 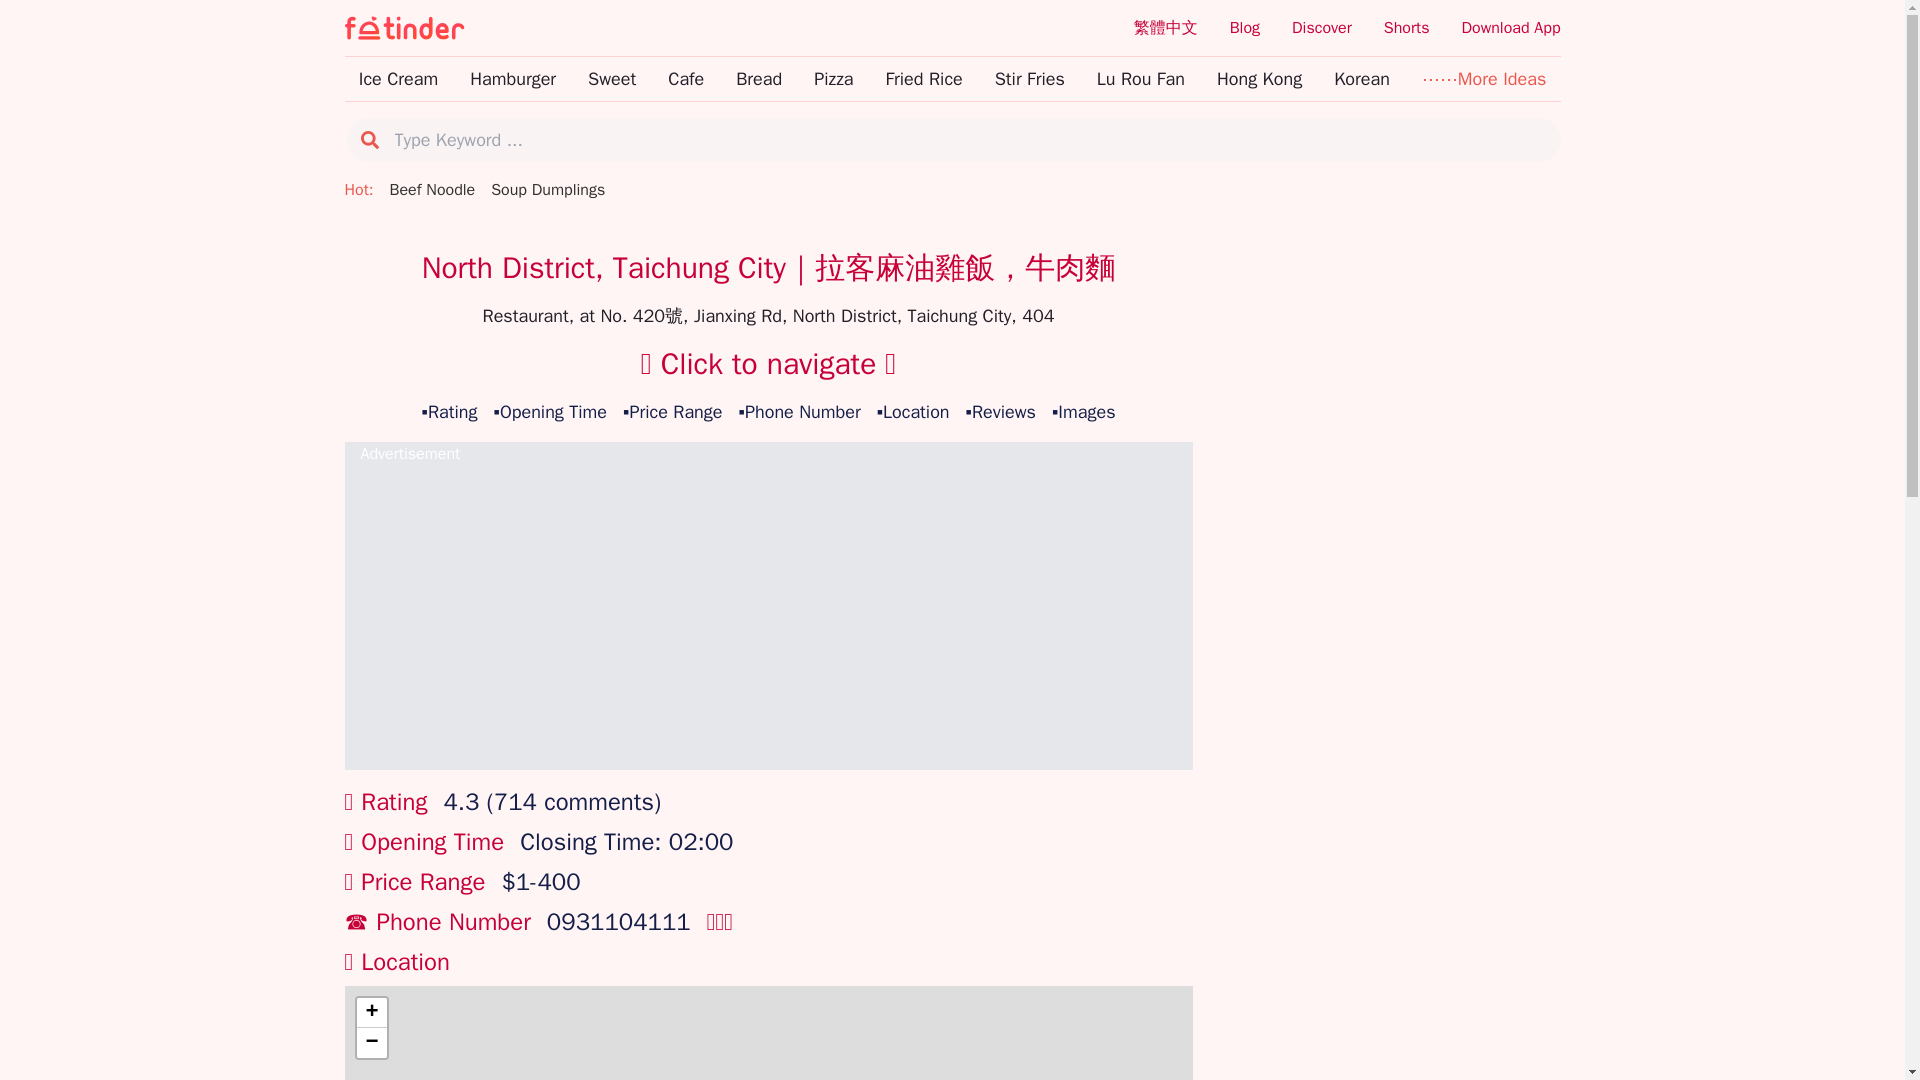 What do you see at coordinates (758, 78) in the screenshot?
I see `Bread` at bounding box center [758, 78].